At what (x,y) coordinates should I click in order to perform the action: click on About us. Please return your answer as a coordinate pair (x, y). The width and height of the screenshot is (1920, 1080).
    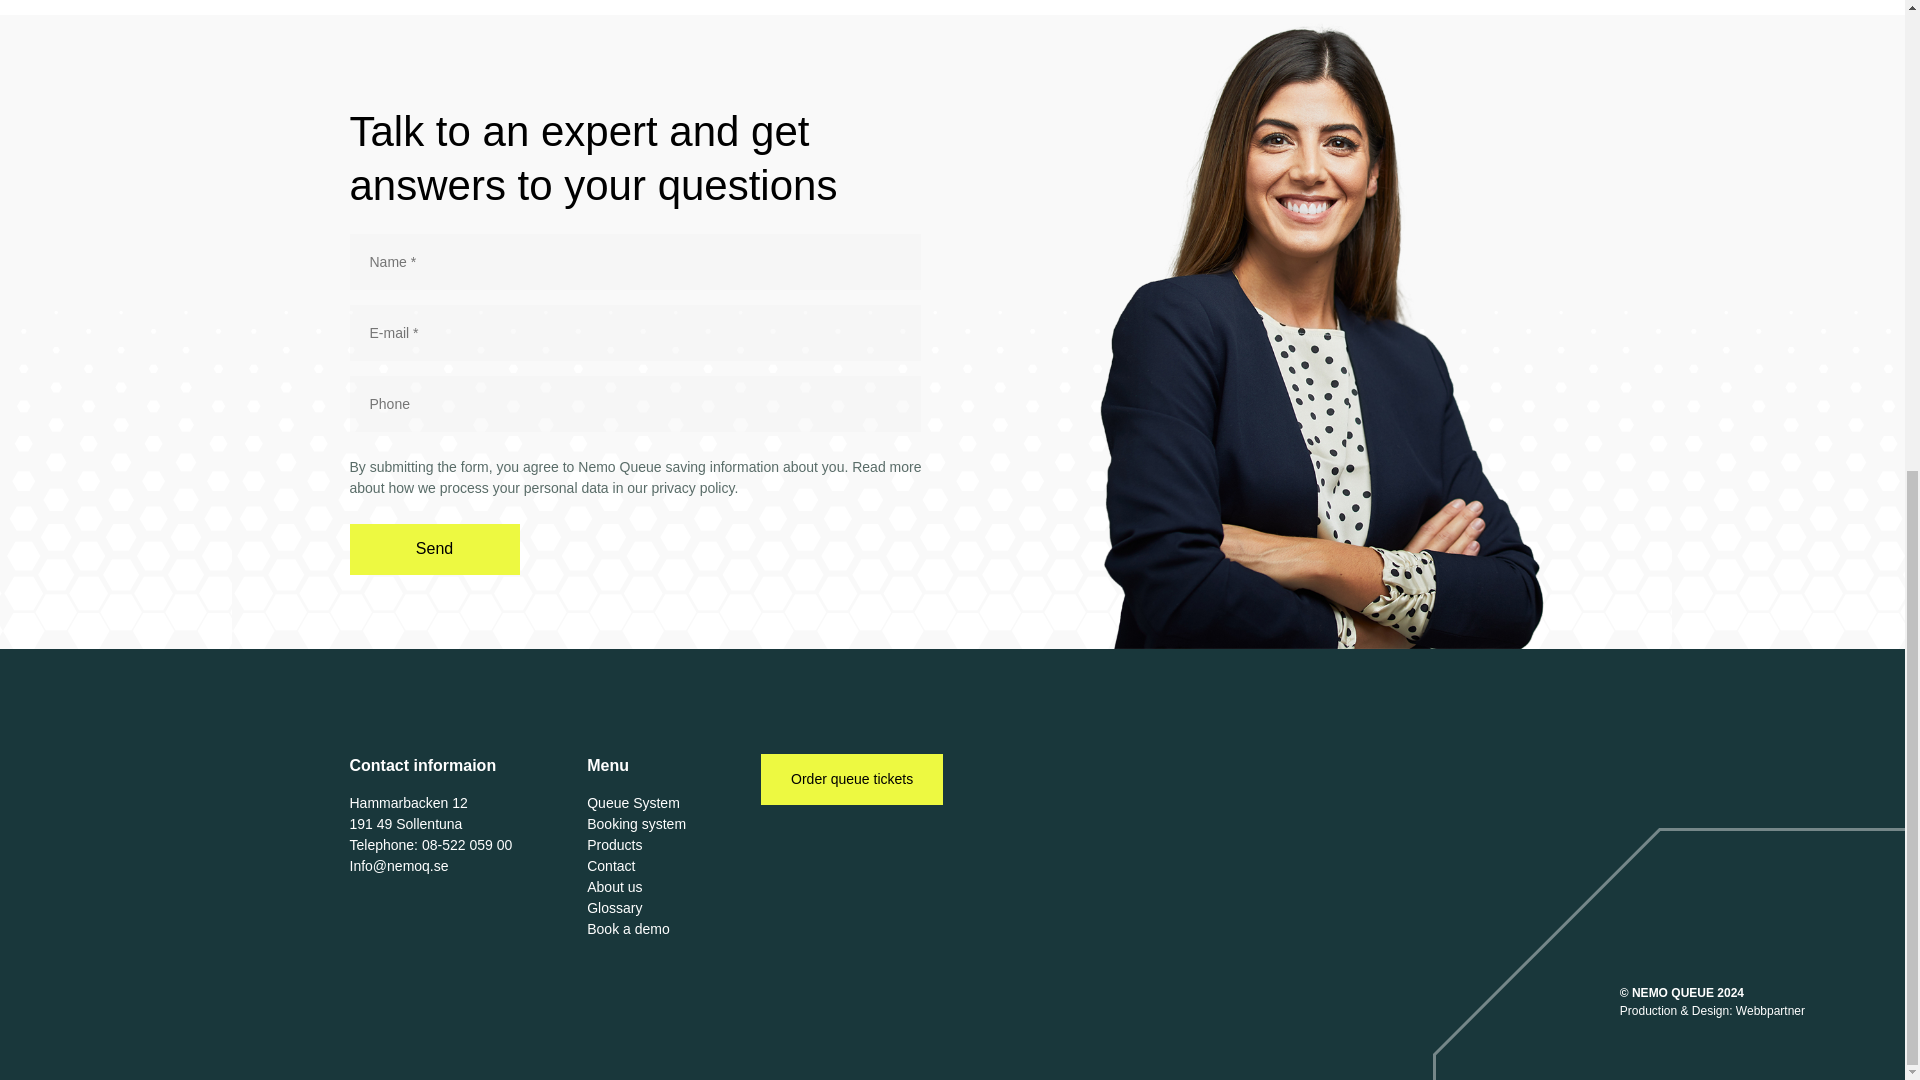
    Looking at the image, I should click on (614, 887).